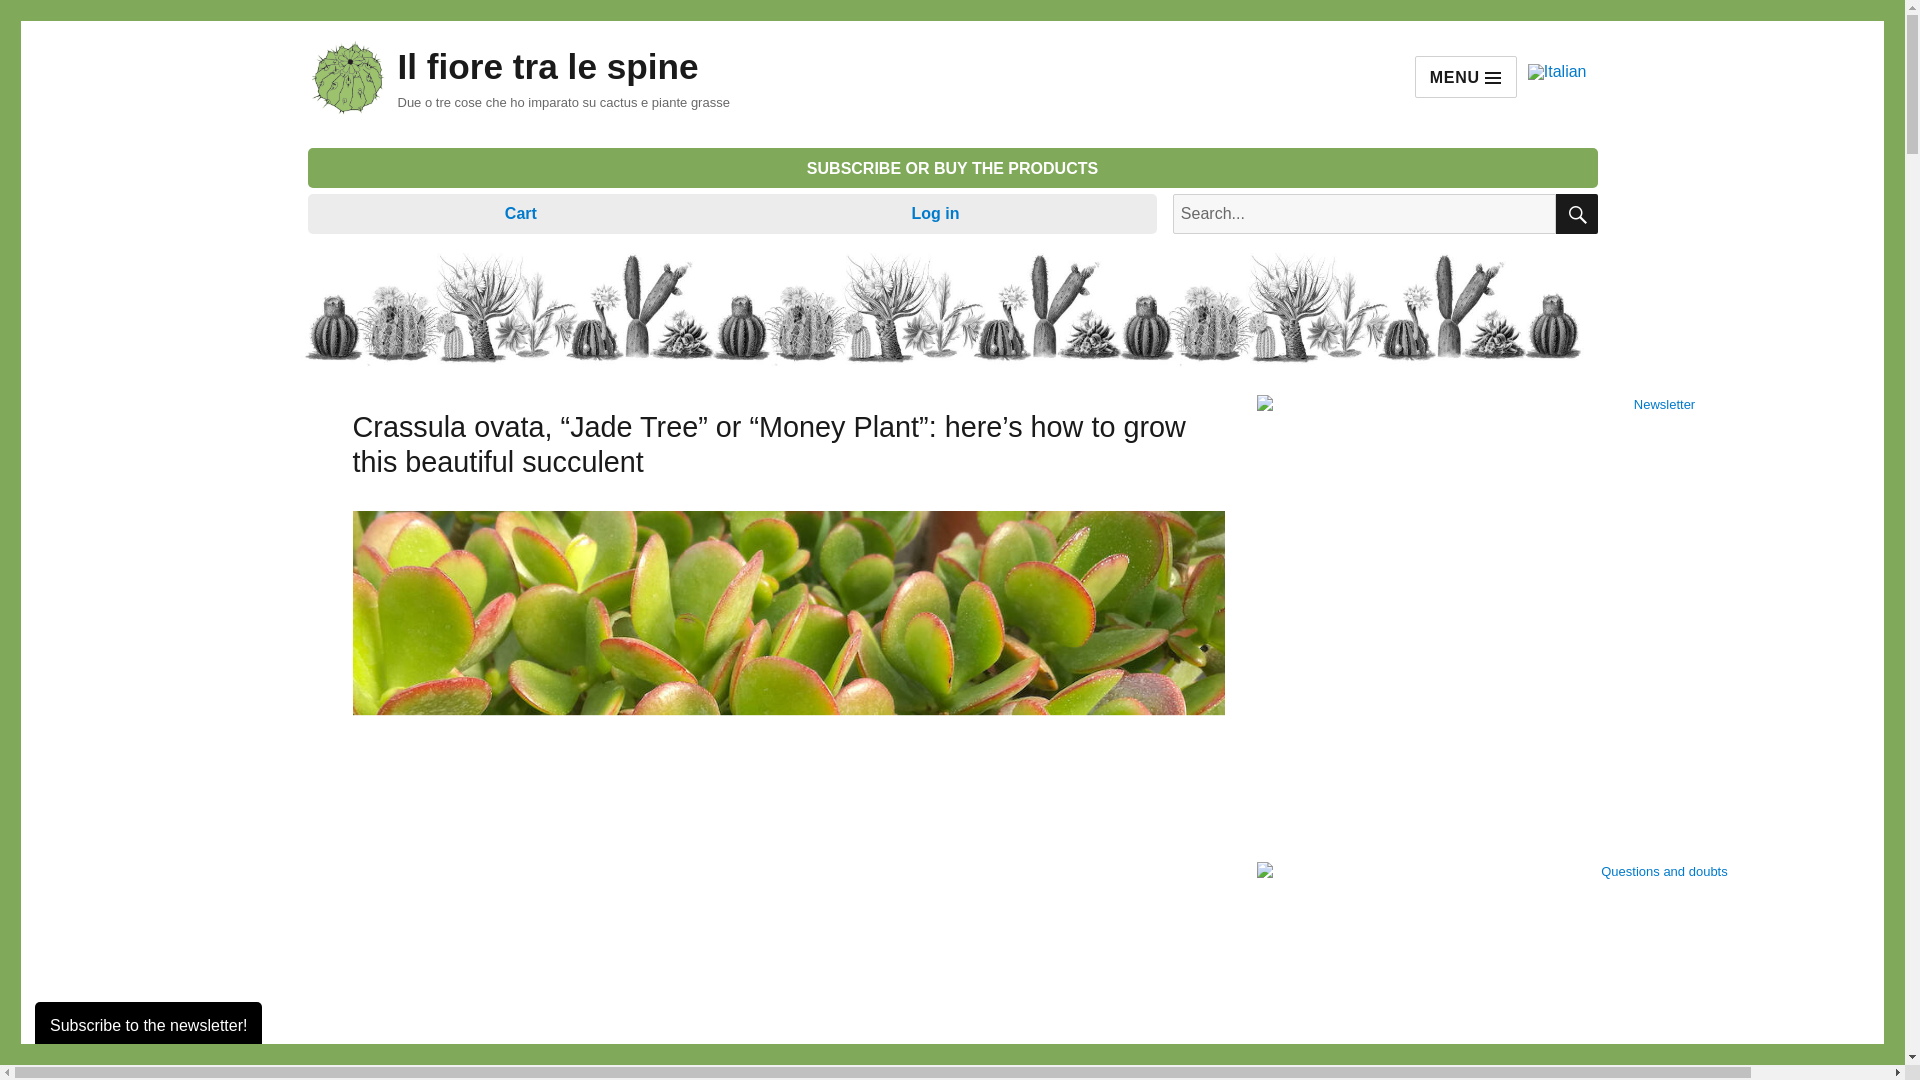 This screenshot has width=1920, height=1080. What do you see at coordinates (548, 66) in the screenshot?
I see `Il fiore tra le spine` at bounding box center [548, 66].